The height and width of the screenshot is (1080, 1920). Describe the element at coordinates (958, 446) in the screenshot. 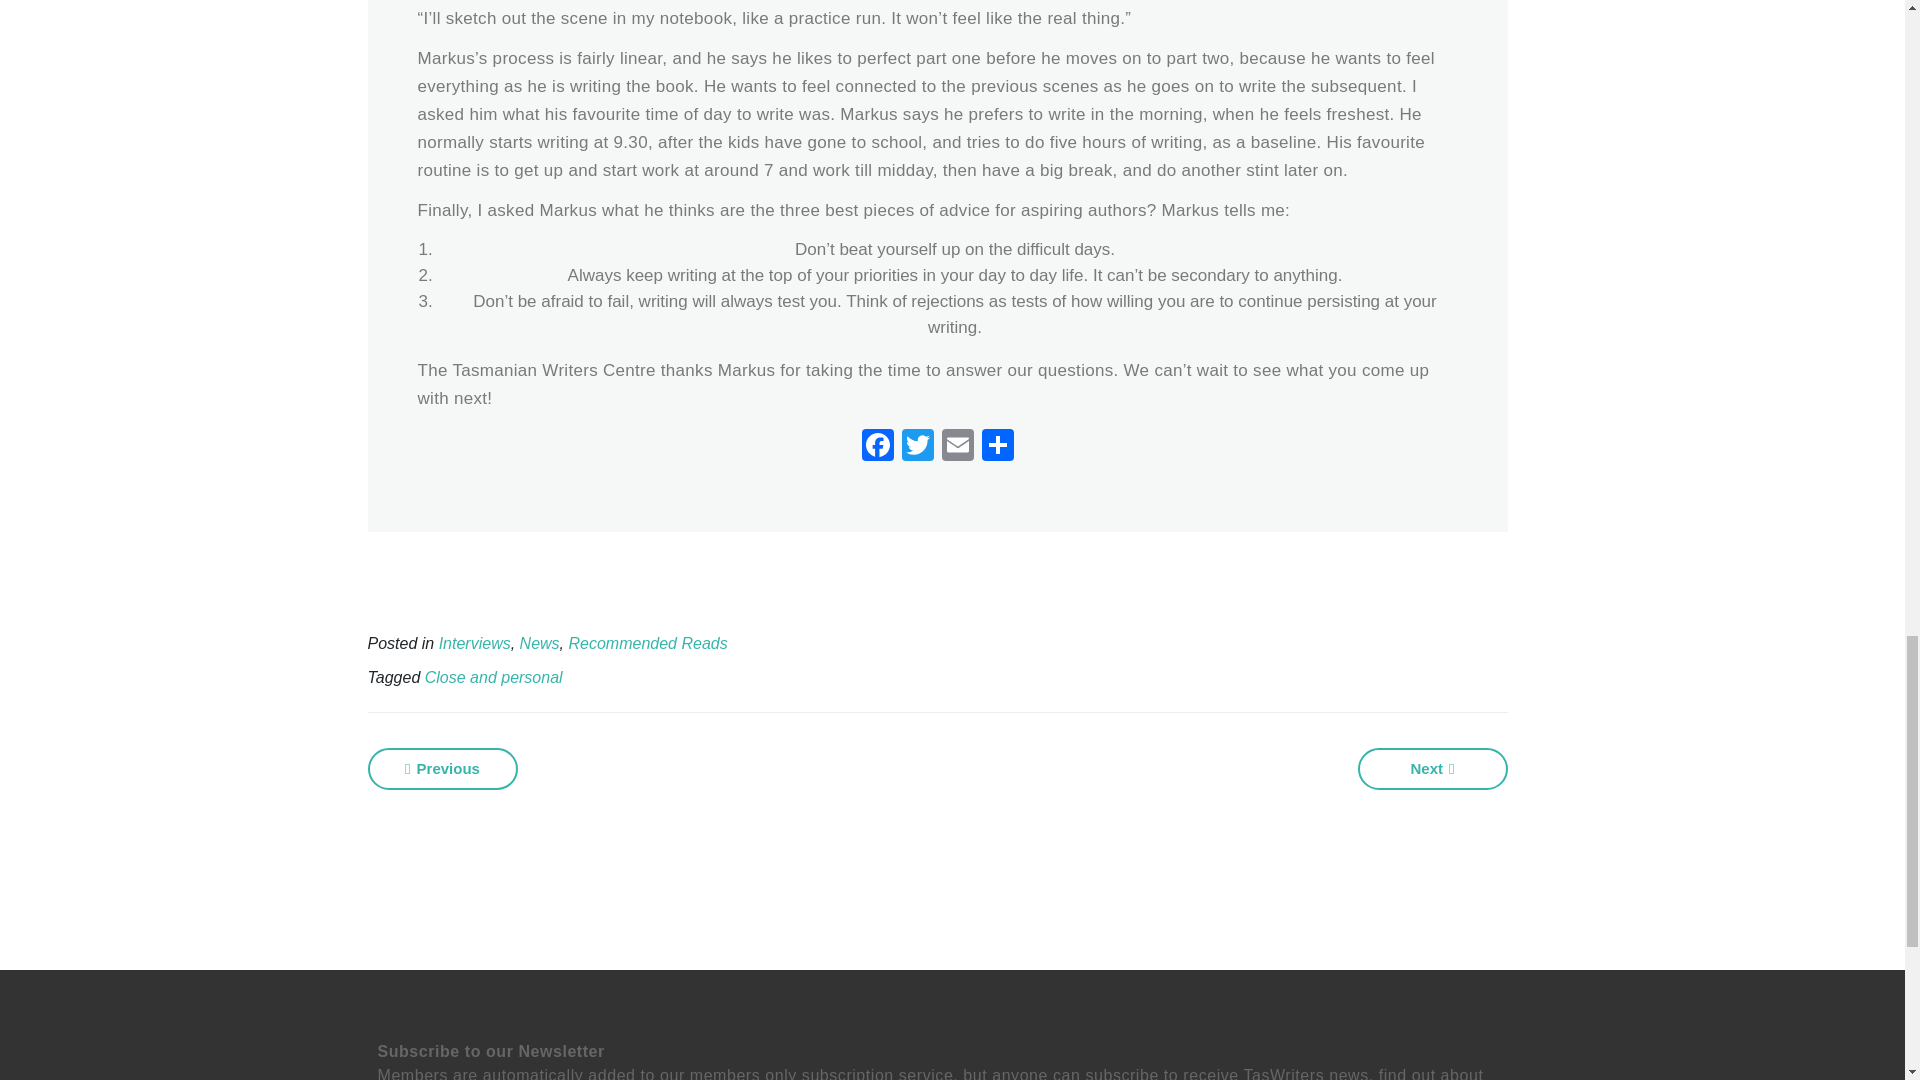

I see `Email` at that location.